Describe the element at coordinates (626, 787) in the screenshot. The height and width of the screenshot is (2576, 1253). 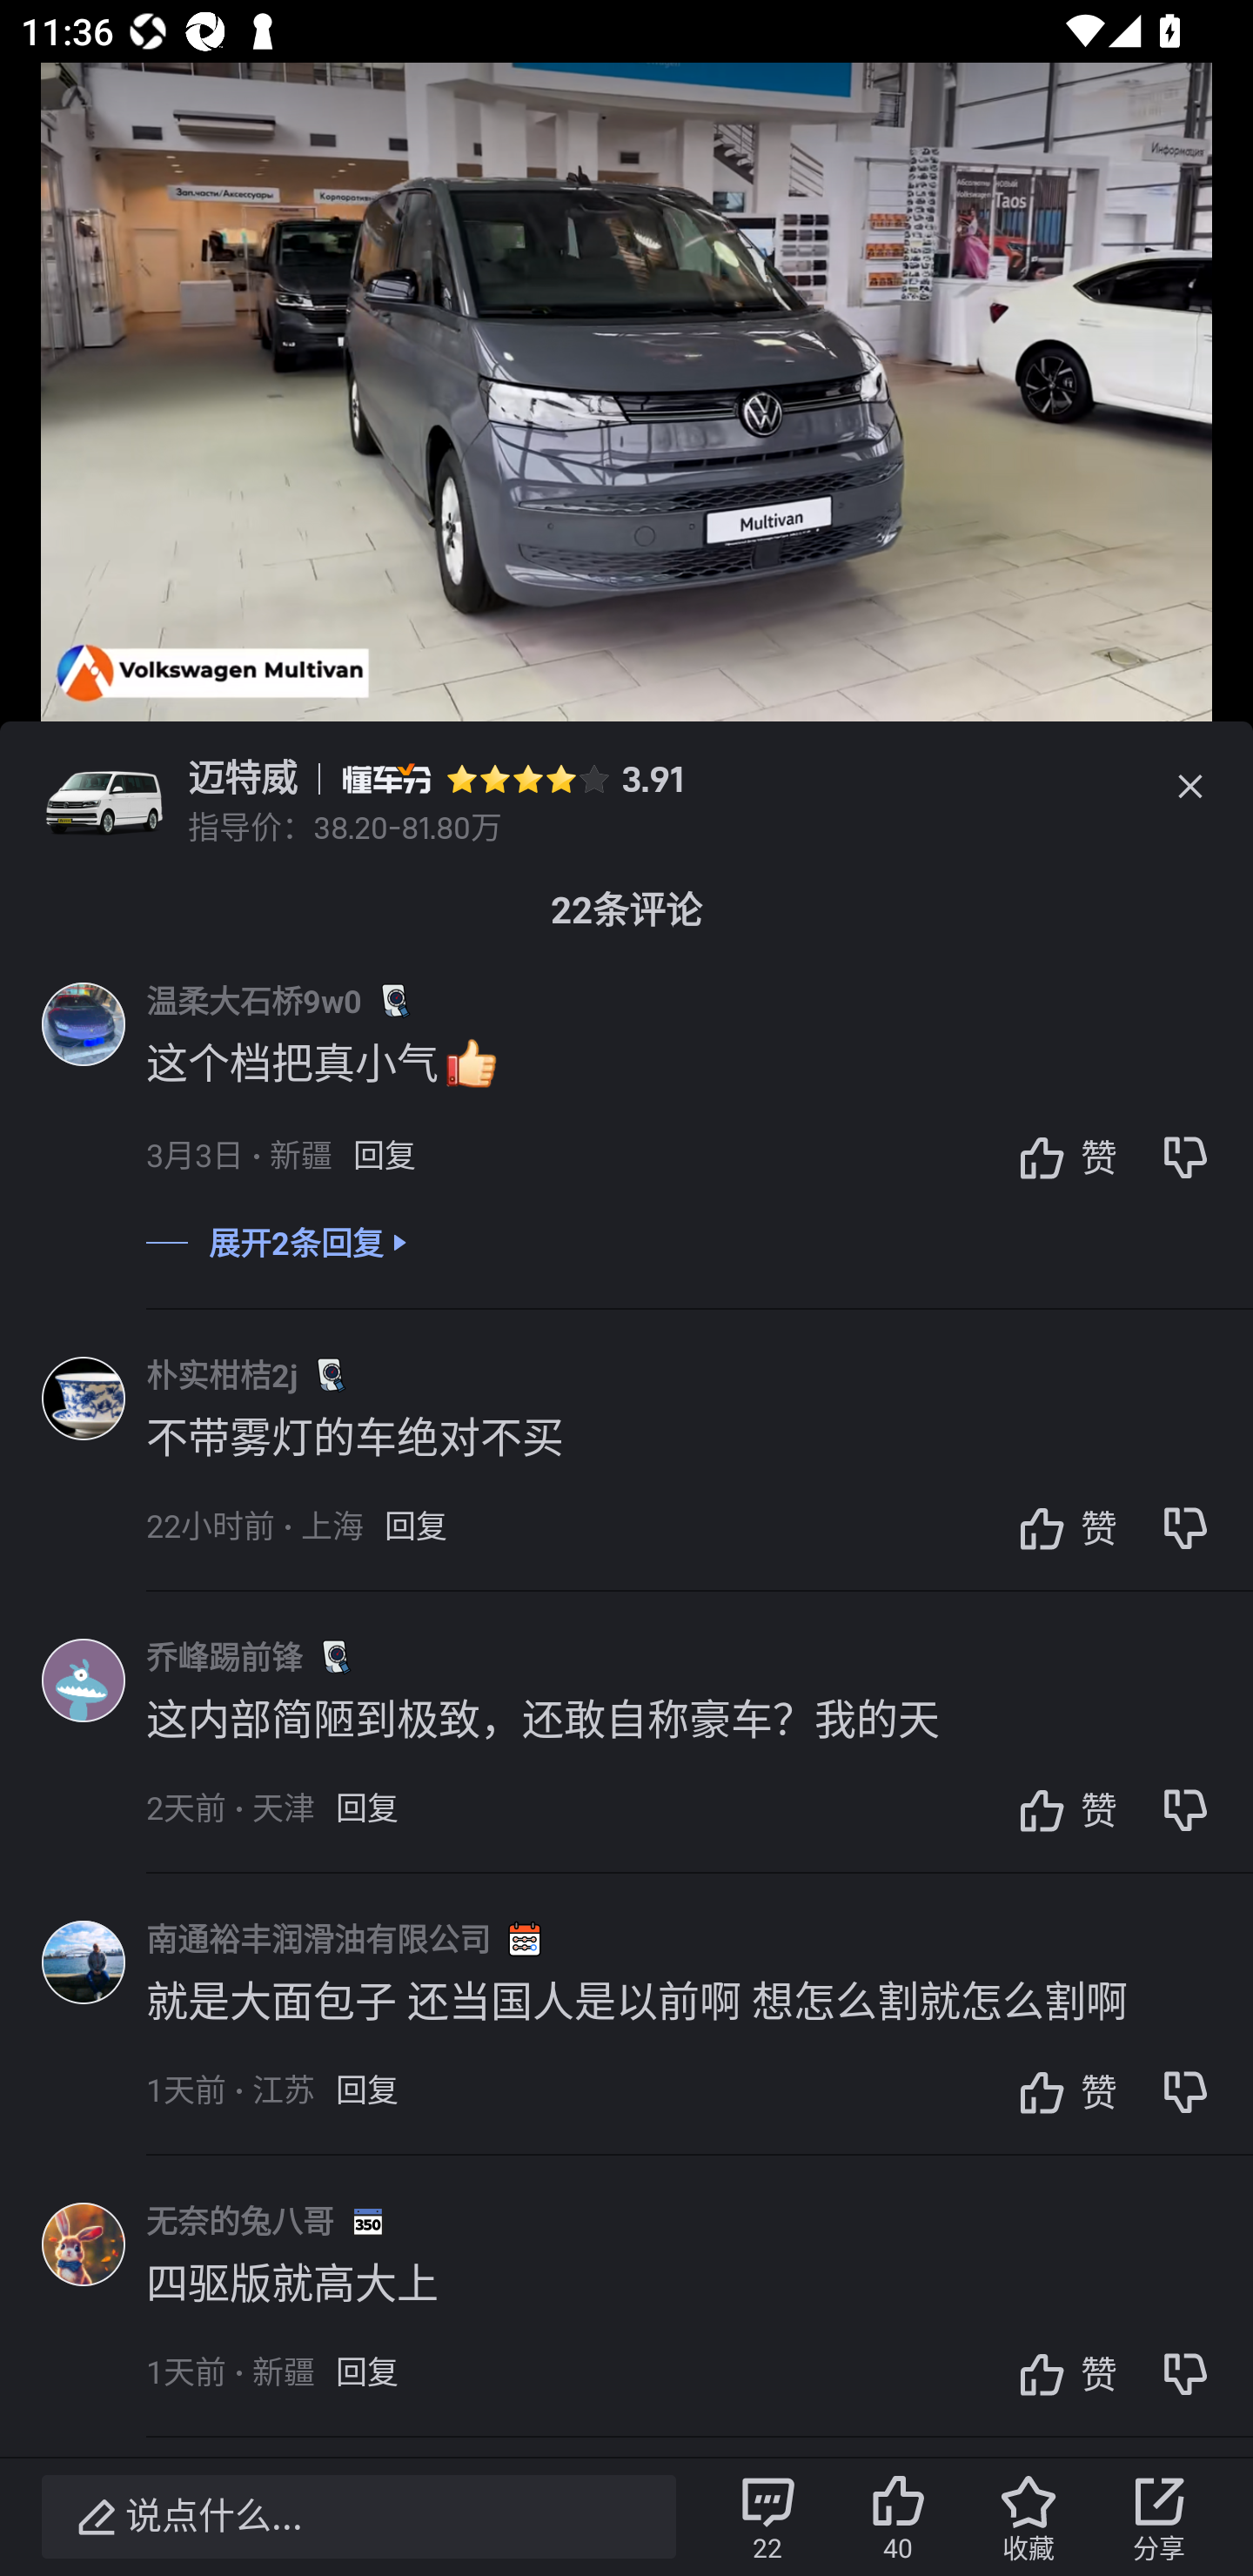
I see `迈特威 3.91 指导价：38.20-81.80万` at that location.